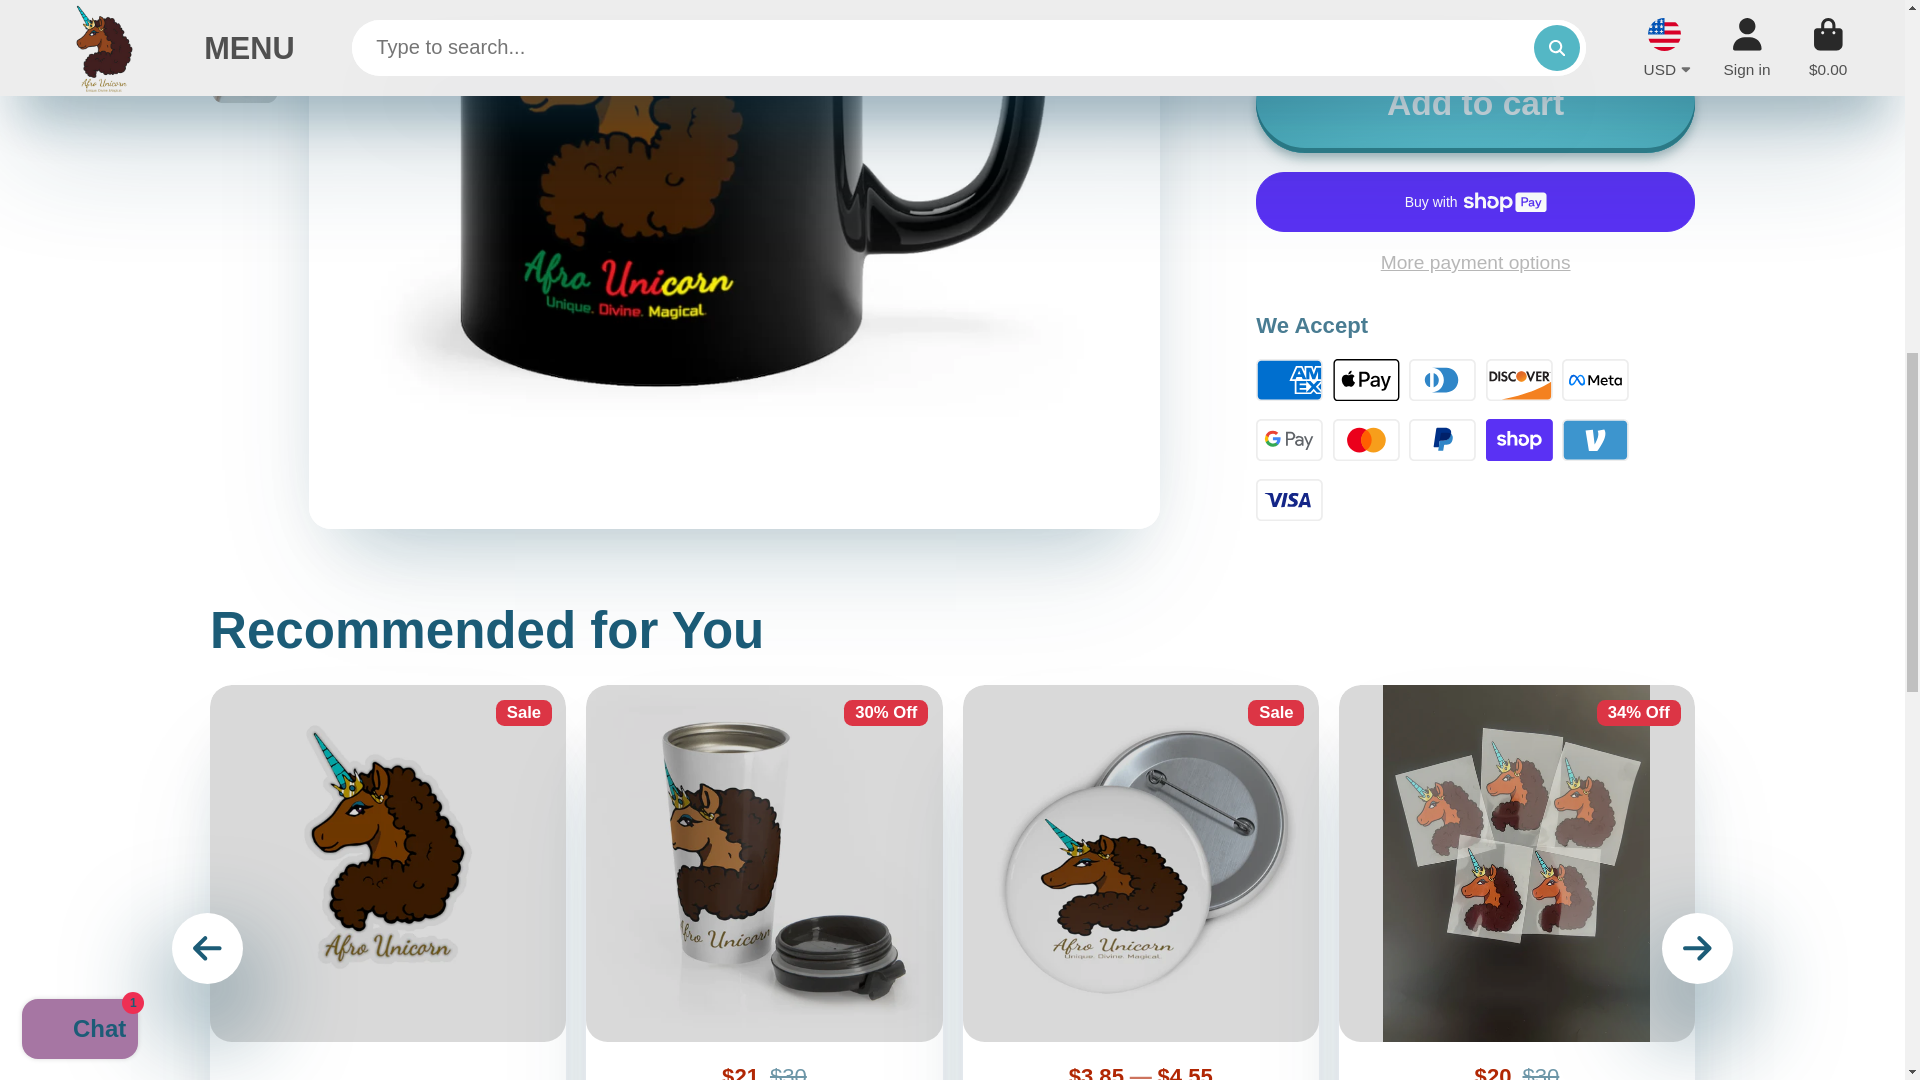 This screenshot has width=1920, height=1080. I want to click on Afro Unicorn Iron On DTF Transfers, so click(1516, 882).